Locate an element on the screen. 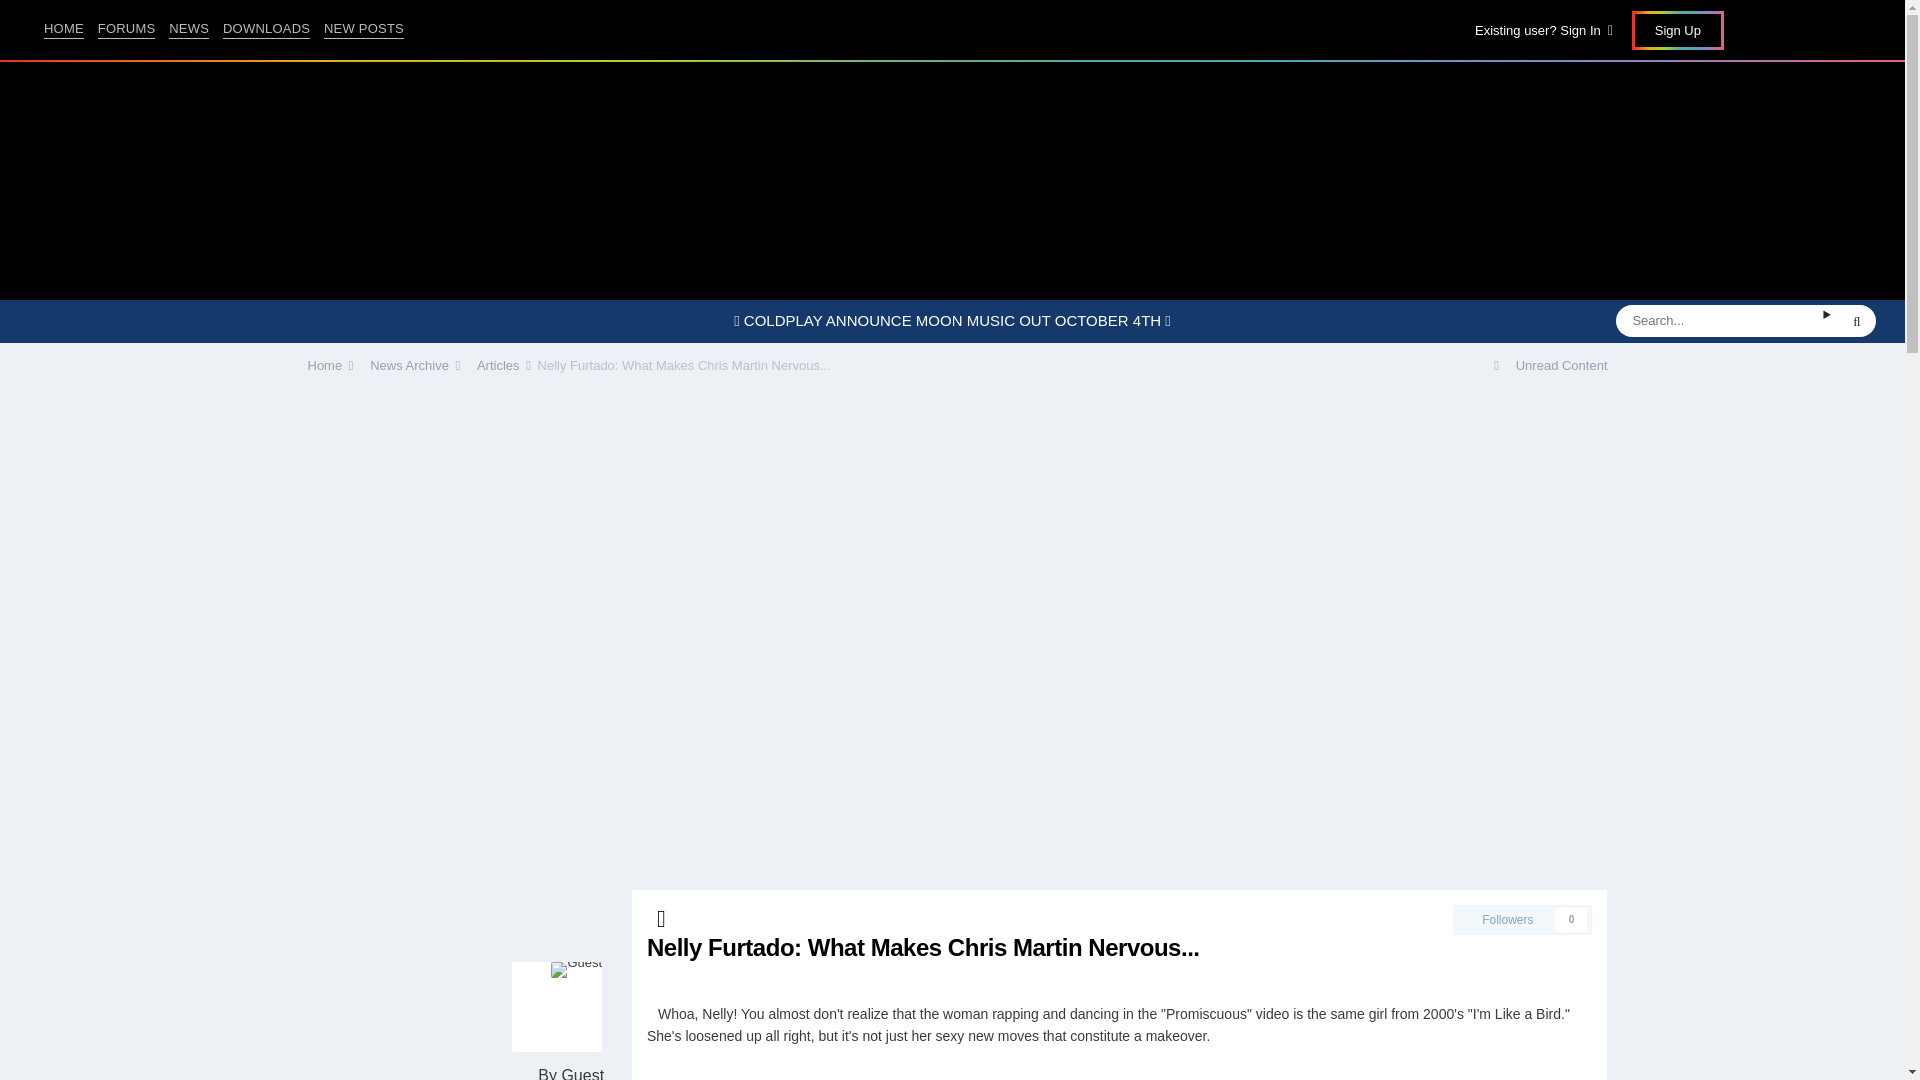  HOME is located at coordinates (59, 28).